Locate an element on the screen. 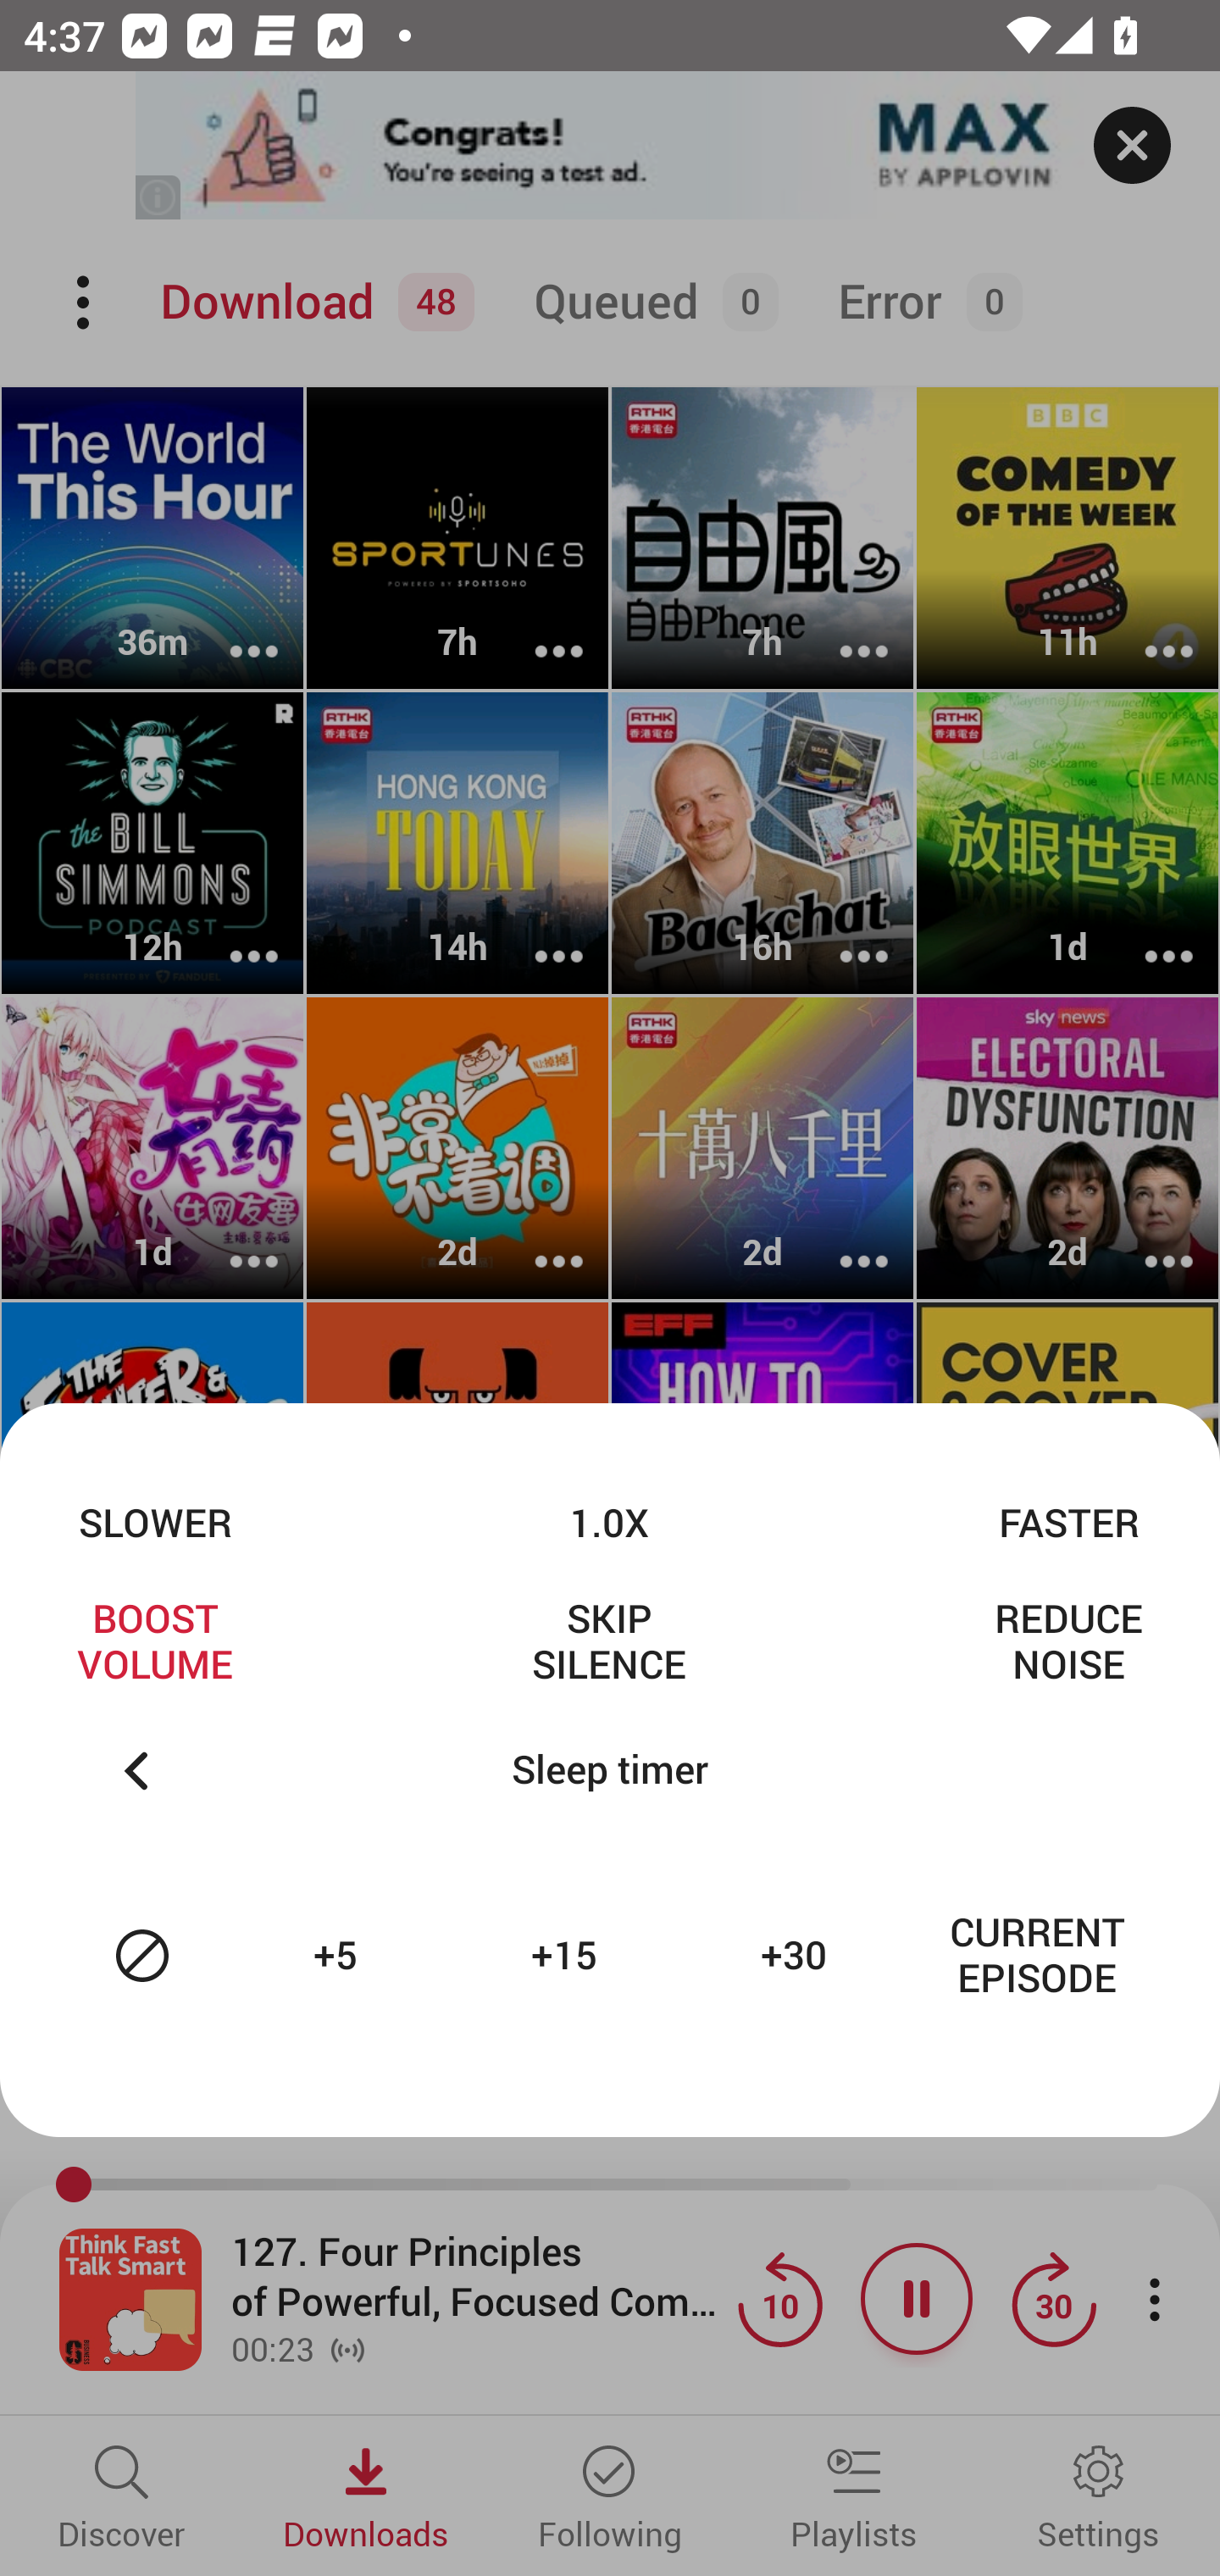  SKIP
SILENCE is located at coordinates (608, 1641).